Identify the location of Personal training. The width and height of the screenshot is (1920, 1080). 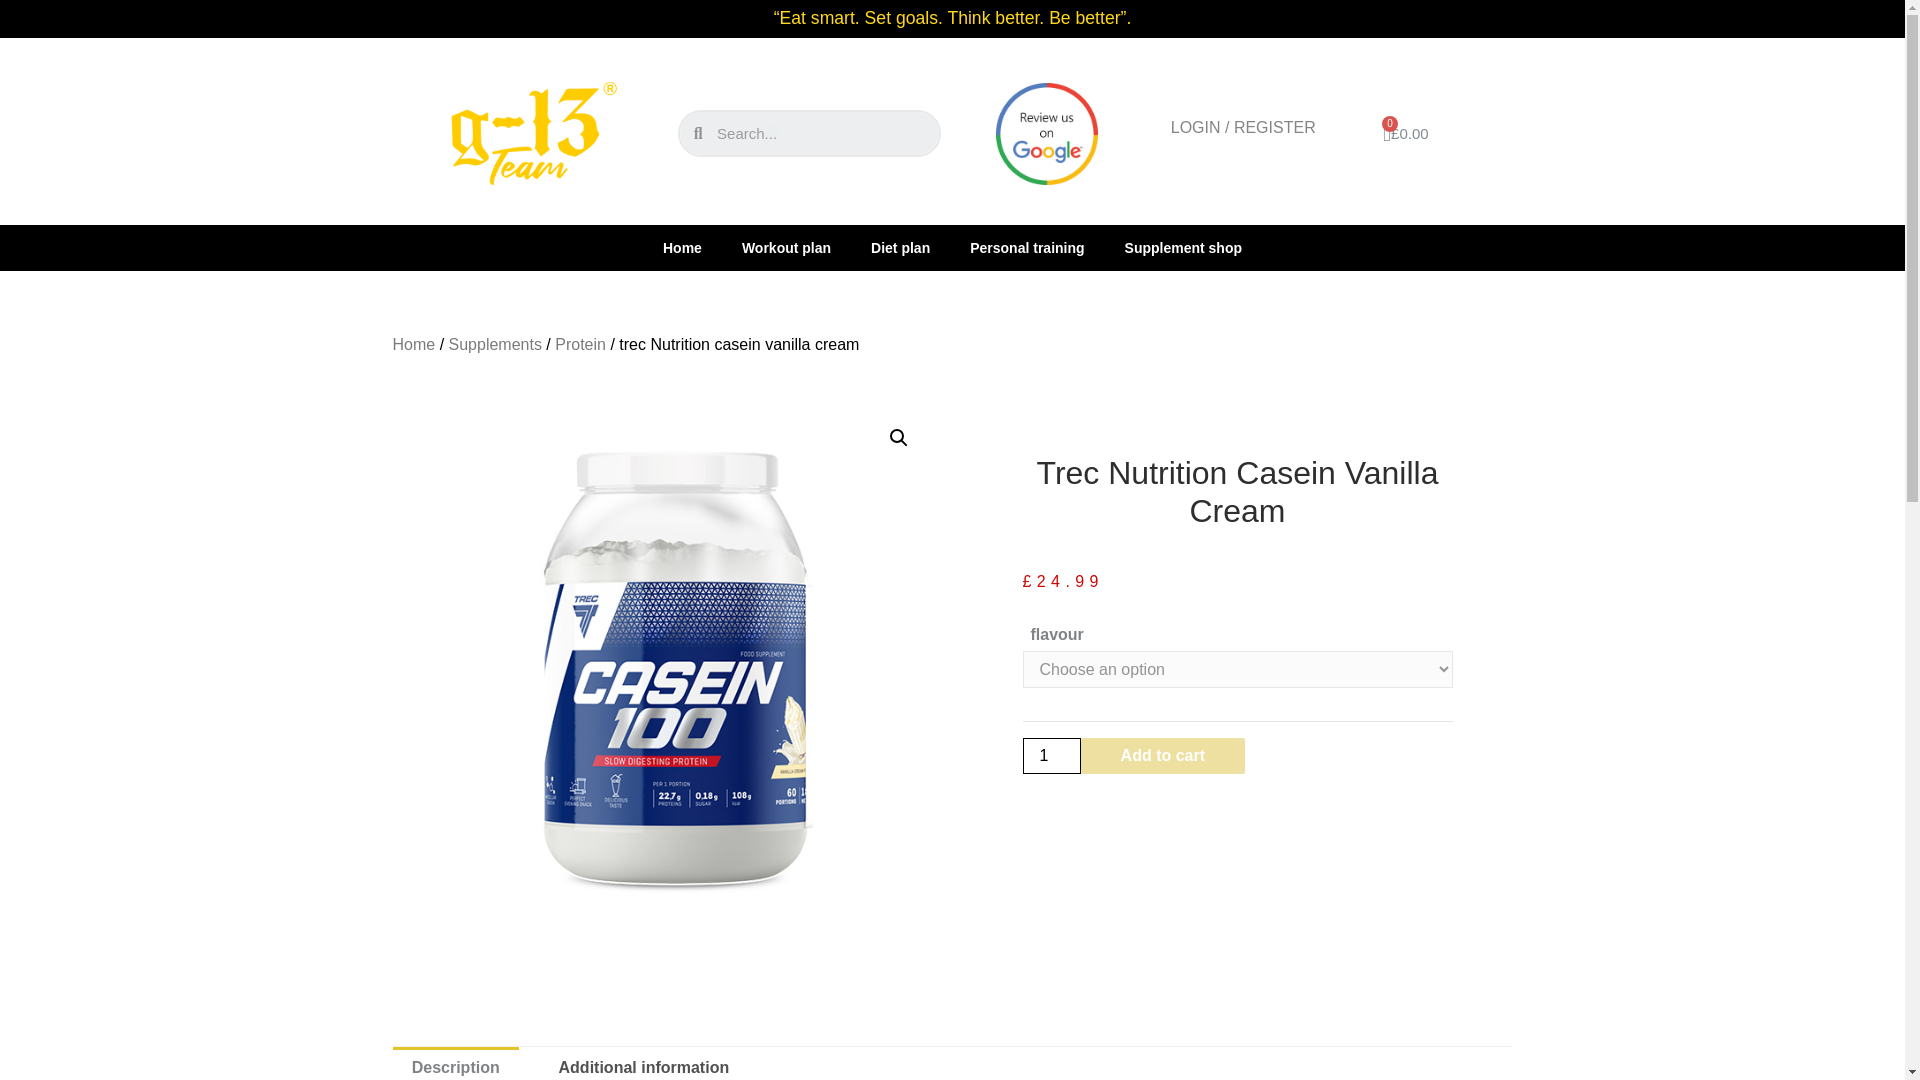
(1027, 248).